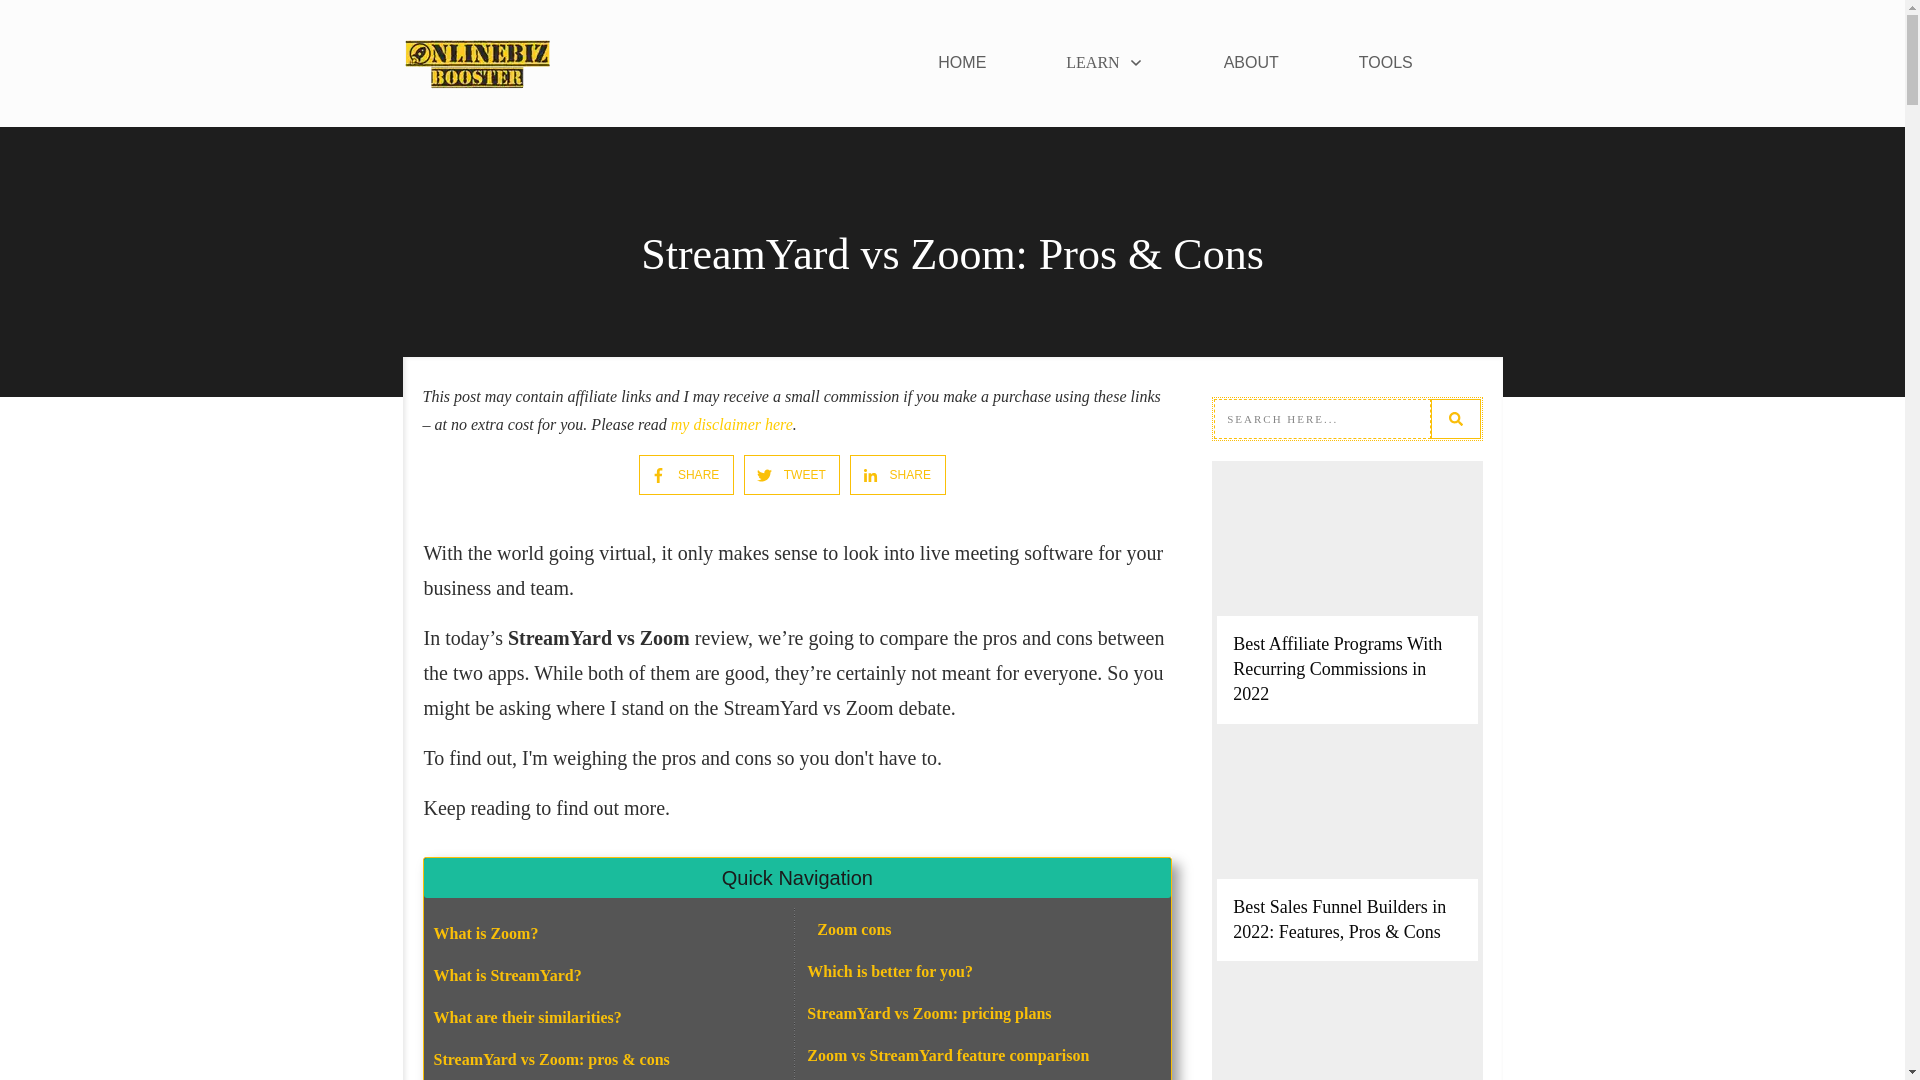 The width and height of the screenshot is (1920, 1080). I want to click on SHARE, so click(888, 474).